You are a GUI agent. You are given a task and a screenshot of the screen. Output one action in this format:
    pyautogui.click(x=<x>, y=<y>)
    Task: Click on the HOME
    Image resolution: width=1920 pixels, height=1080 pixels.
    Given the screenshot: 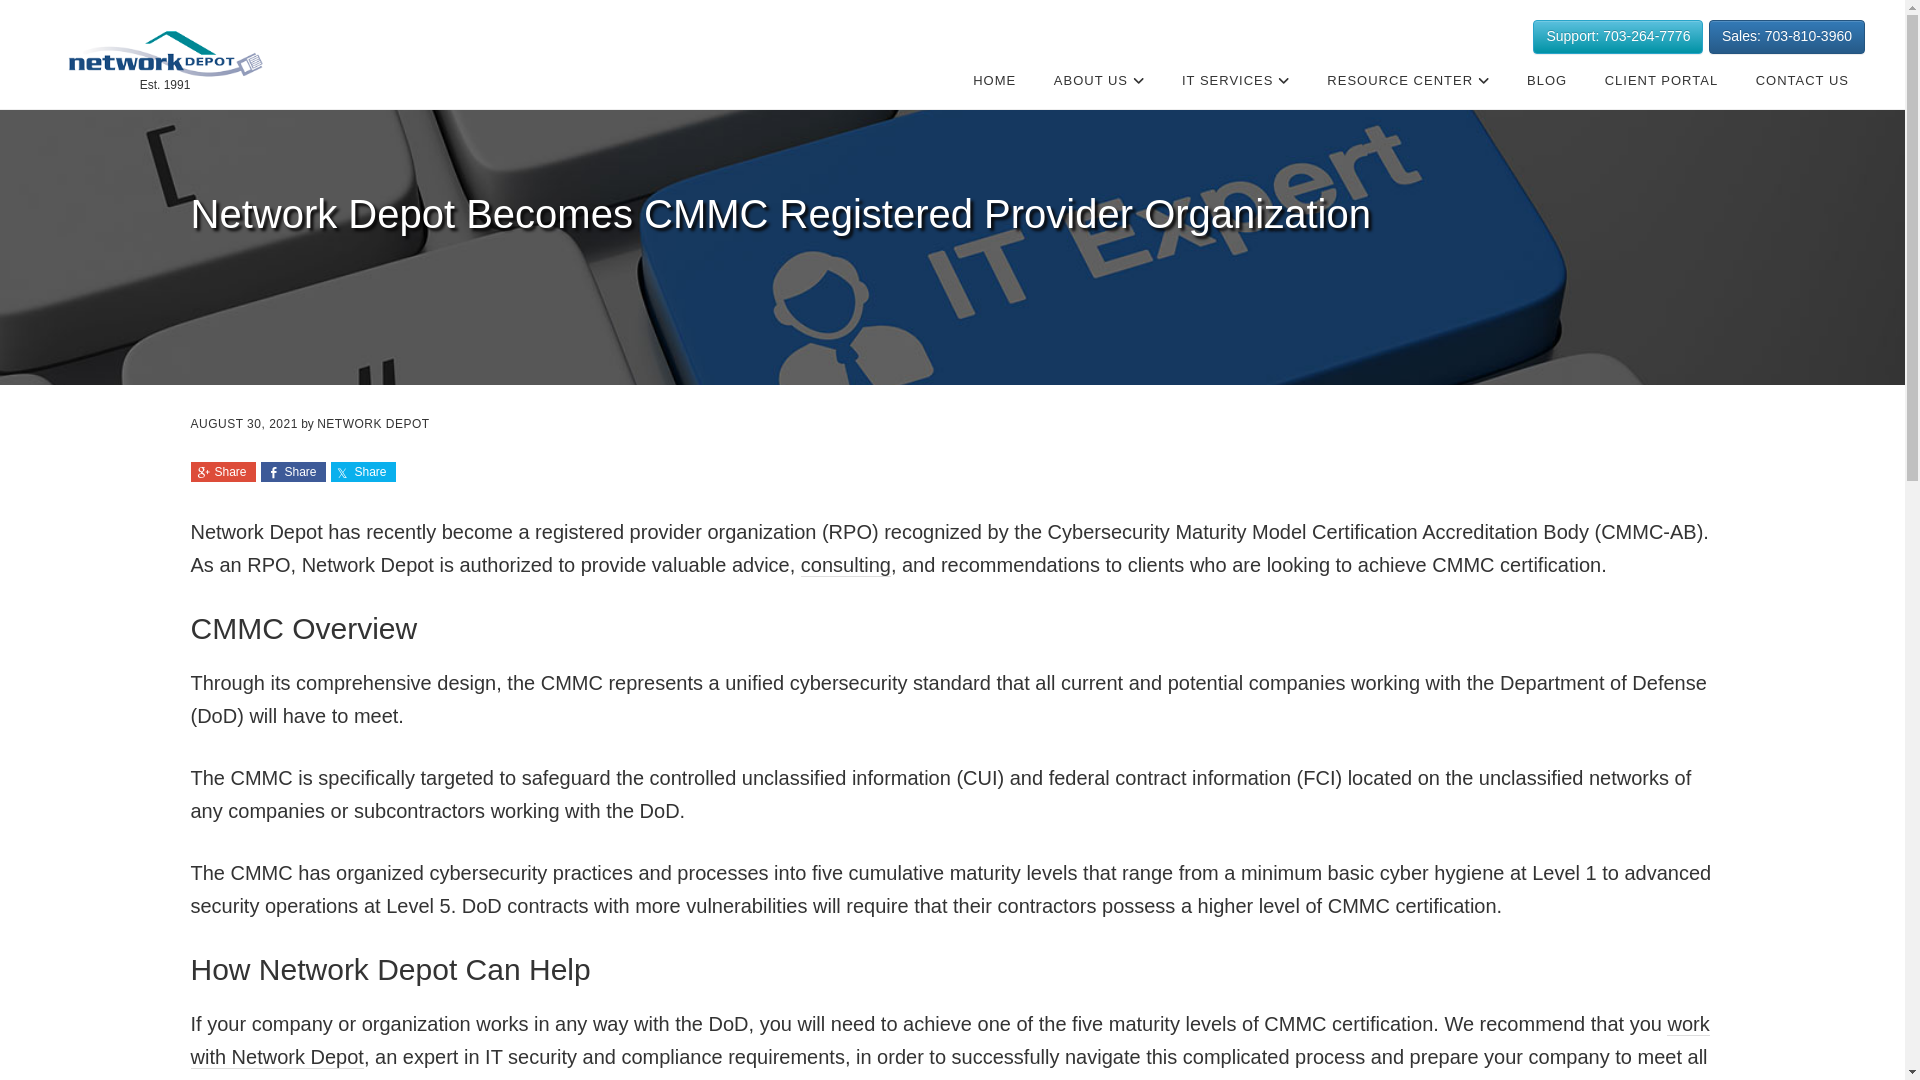 What is the action you would take?
    pyautogui.click(x=994, y=80)
    